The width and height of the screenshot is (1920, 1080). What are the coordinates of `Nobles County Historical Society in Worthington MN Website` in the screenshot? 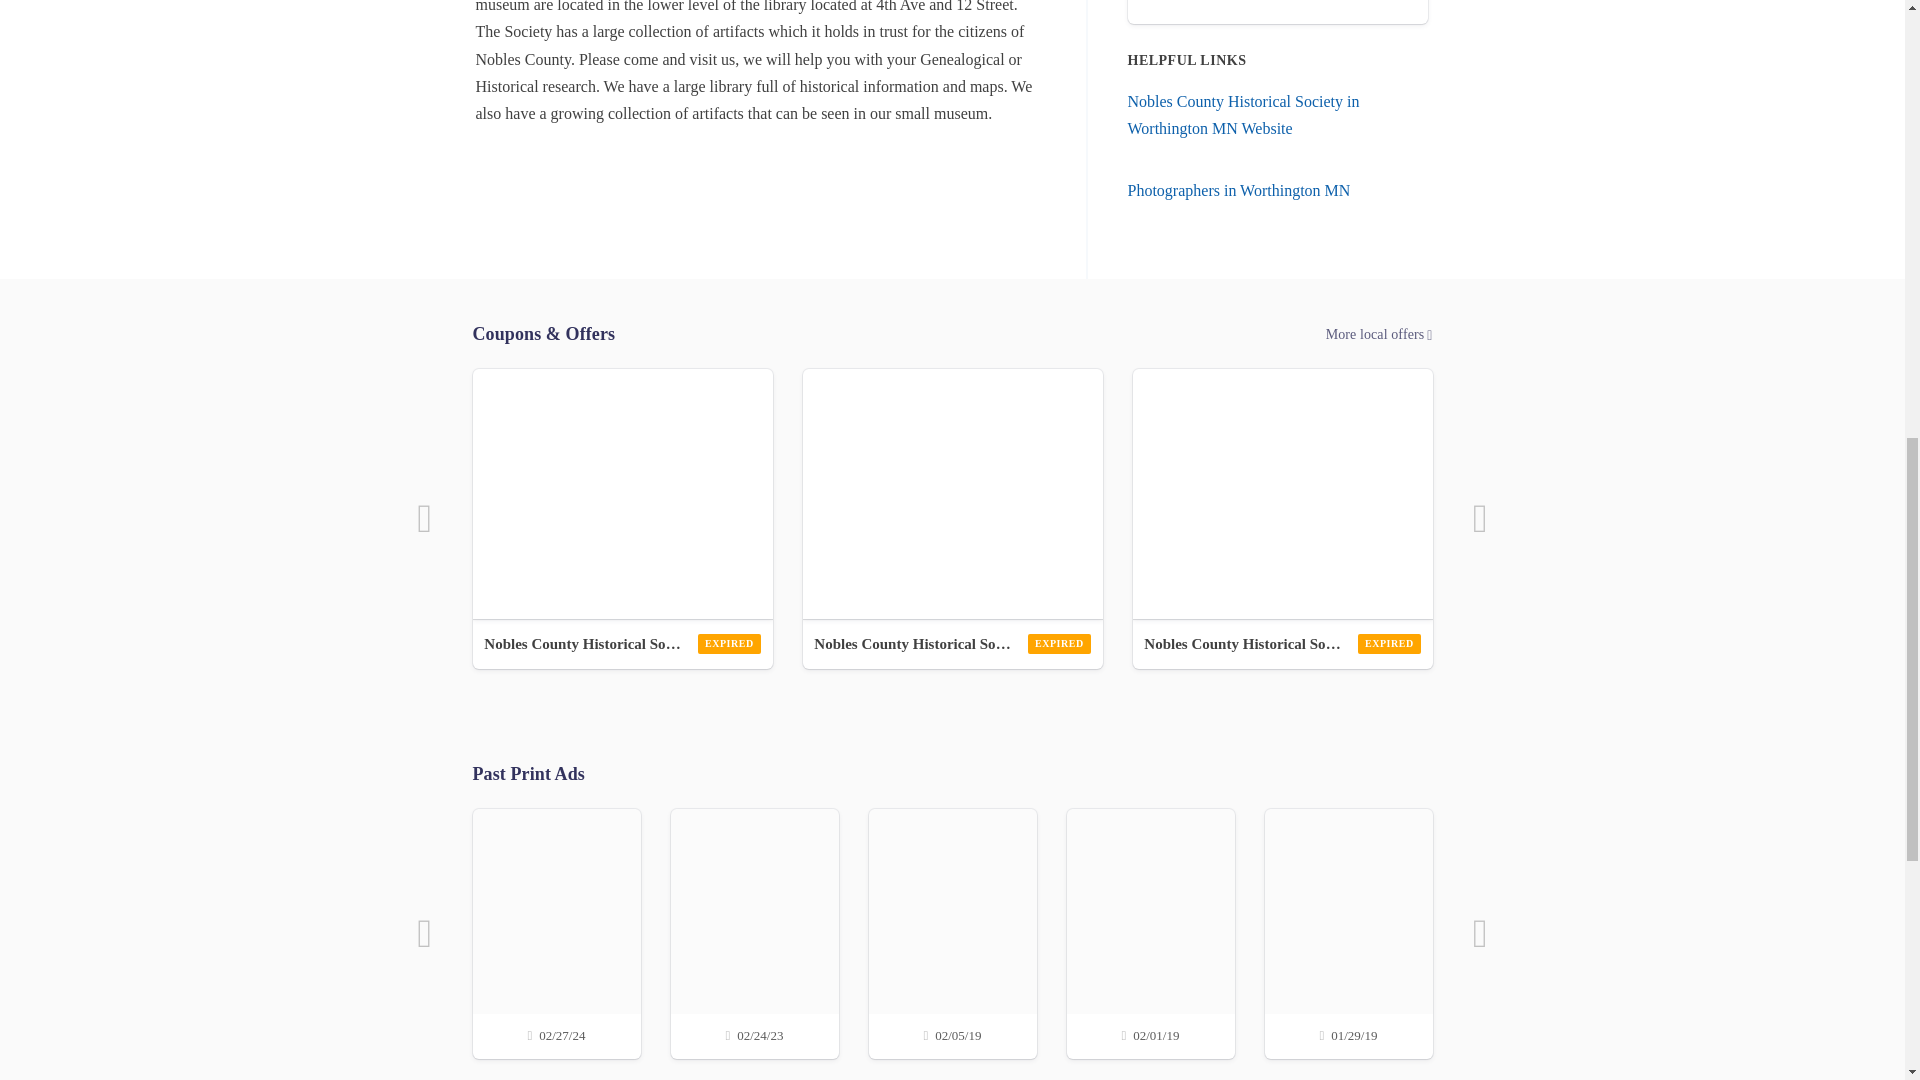 It's located at (1244, 114).